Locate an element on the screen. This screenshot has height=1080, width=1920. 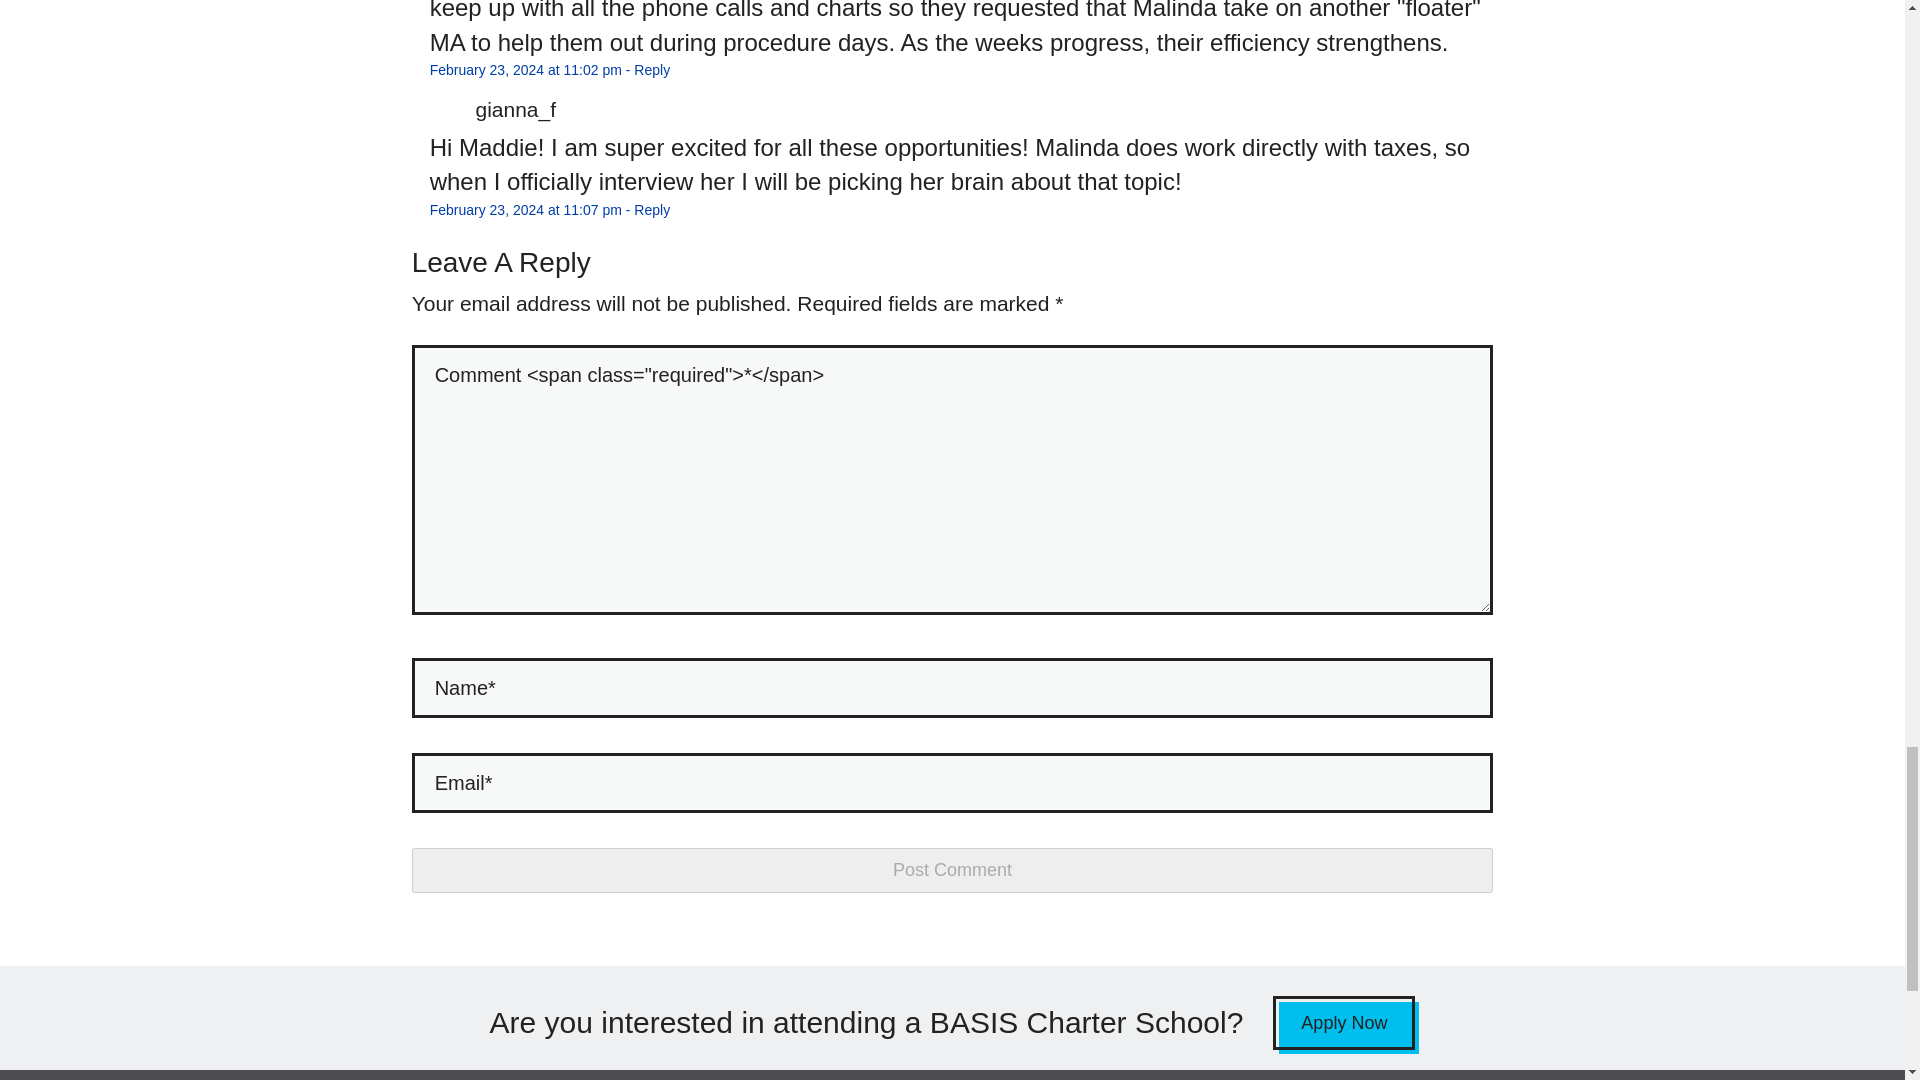
Reply is located at coordinates (652, 70).